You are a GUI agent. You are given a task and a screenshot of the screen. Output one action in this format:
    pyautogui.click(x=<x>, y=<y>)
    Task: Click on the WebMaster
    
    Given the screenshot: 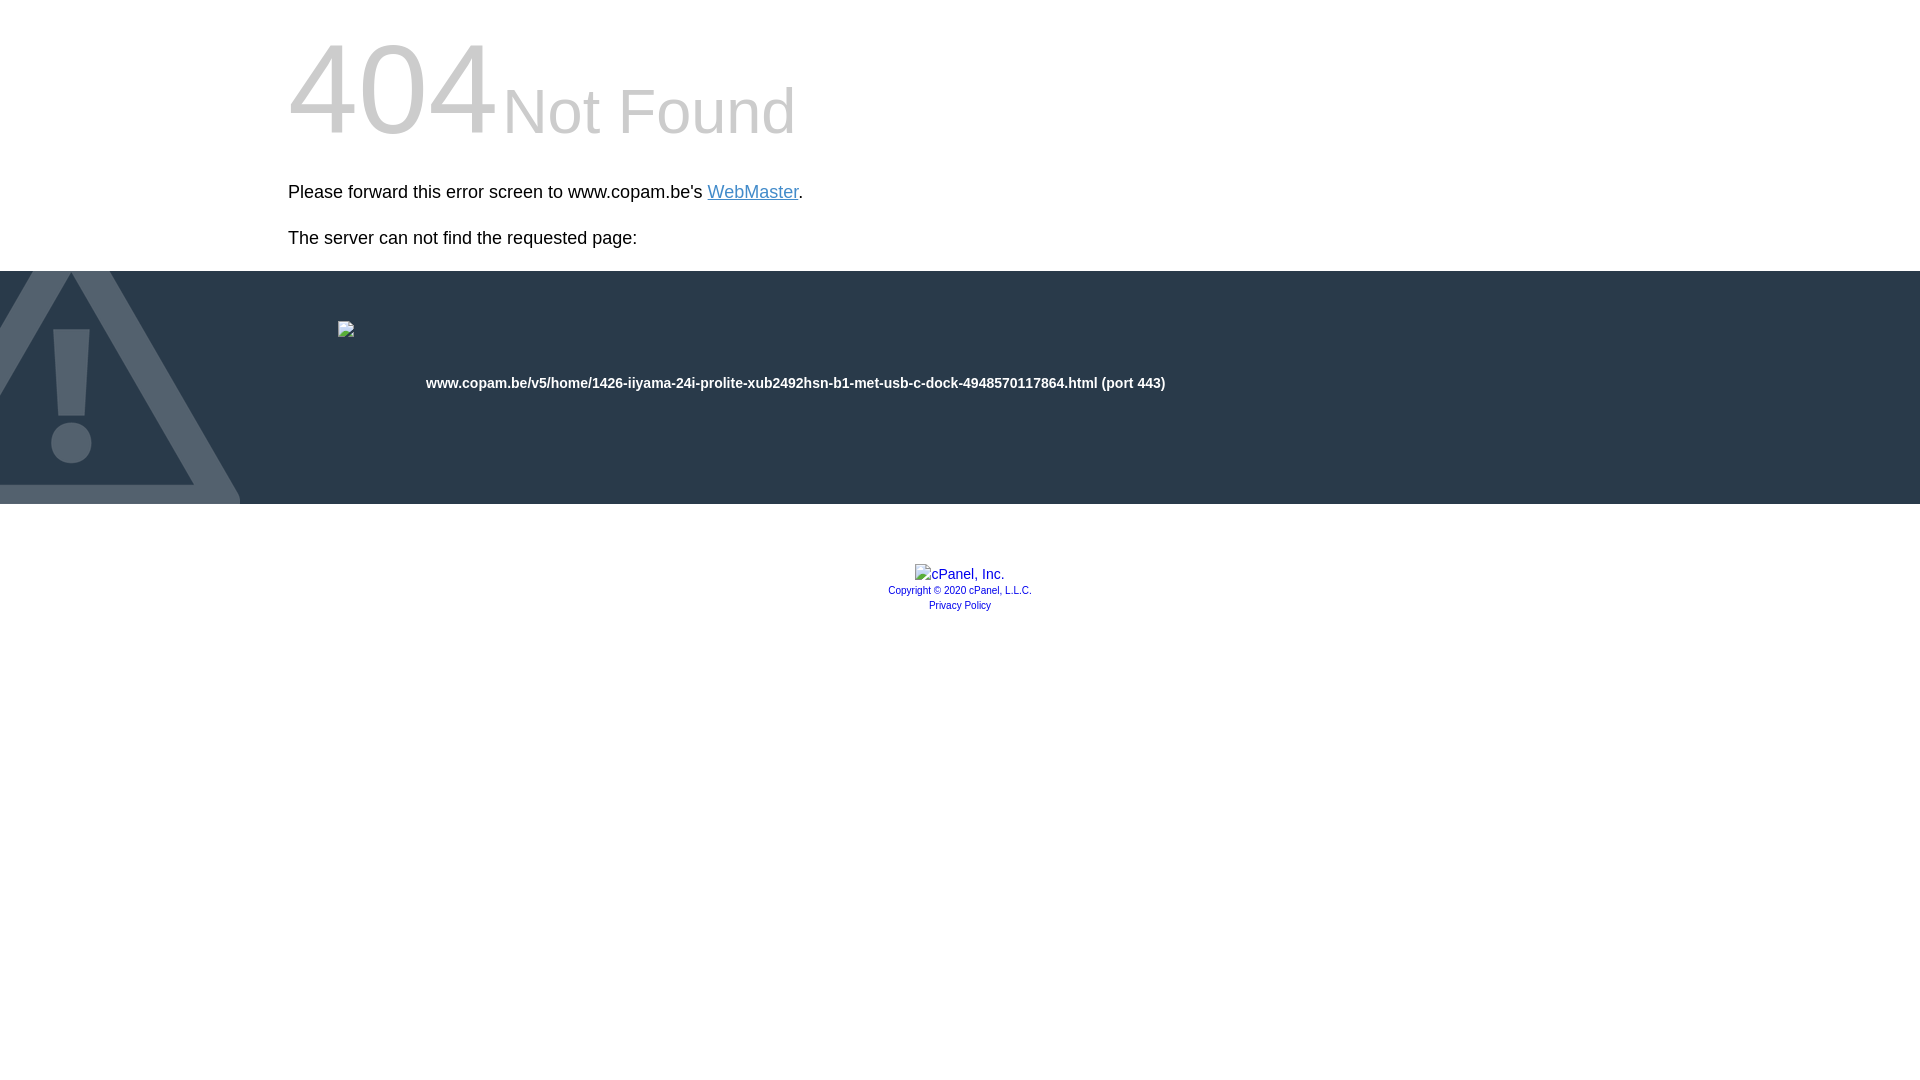 What is the action you would take?
    pyautogui.click(x=754, y=192)
    